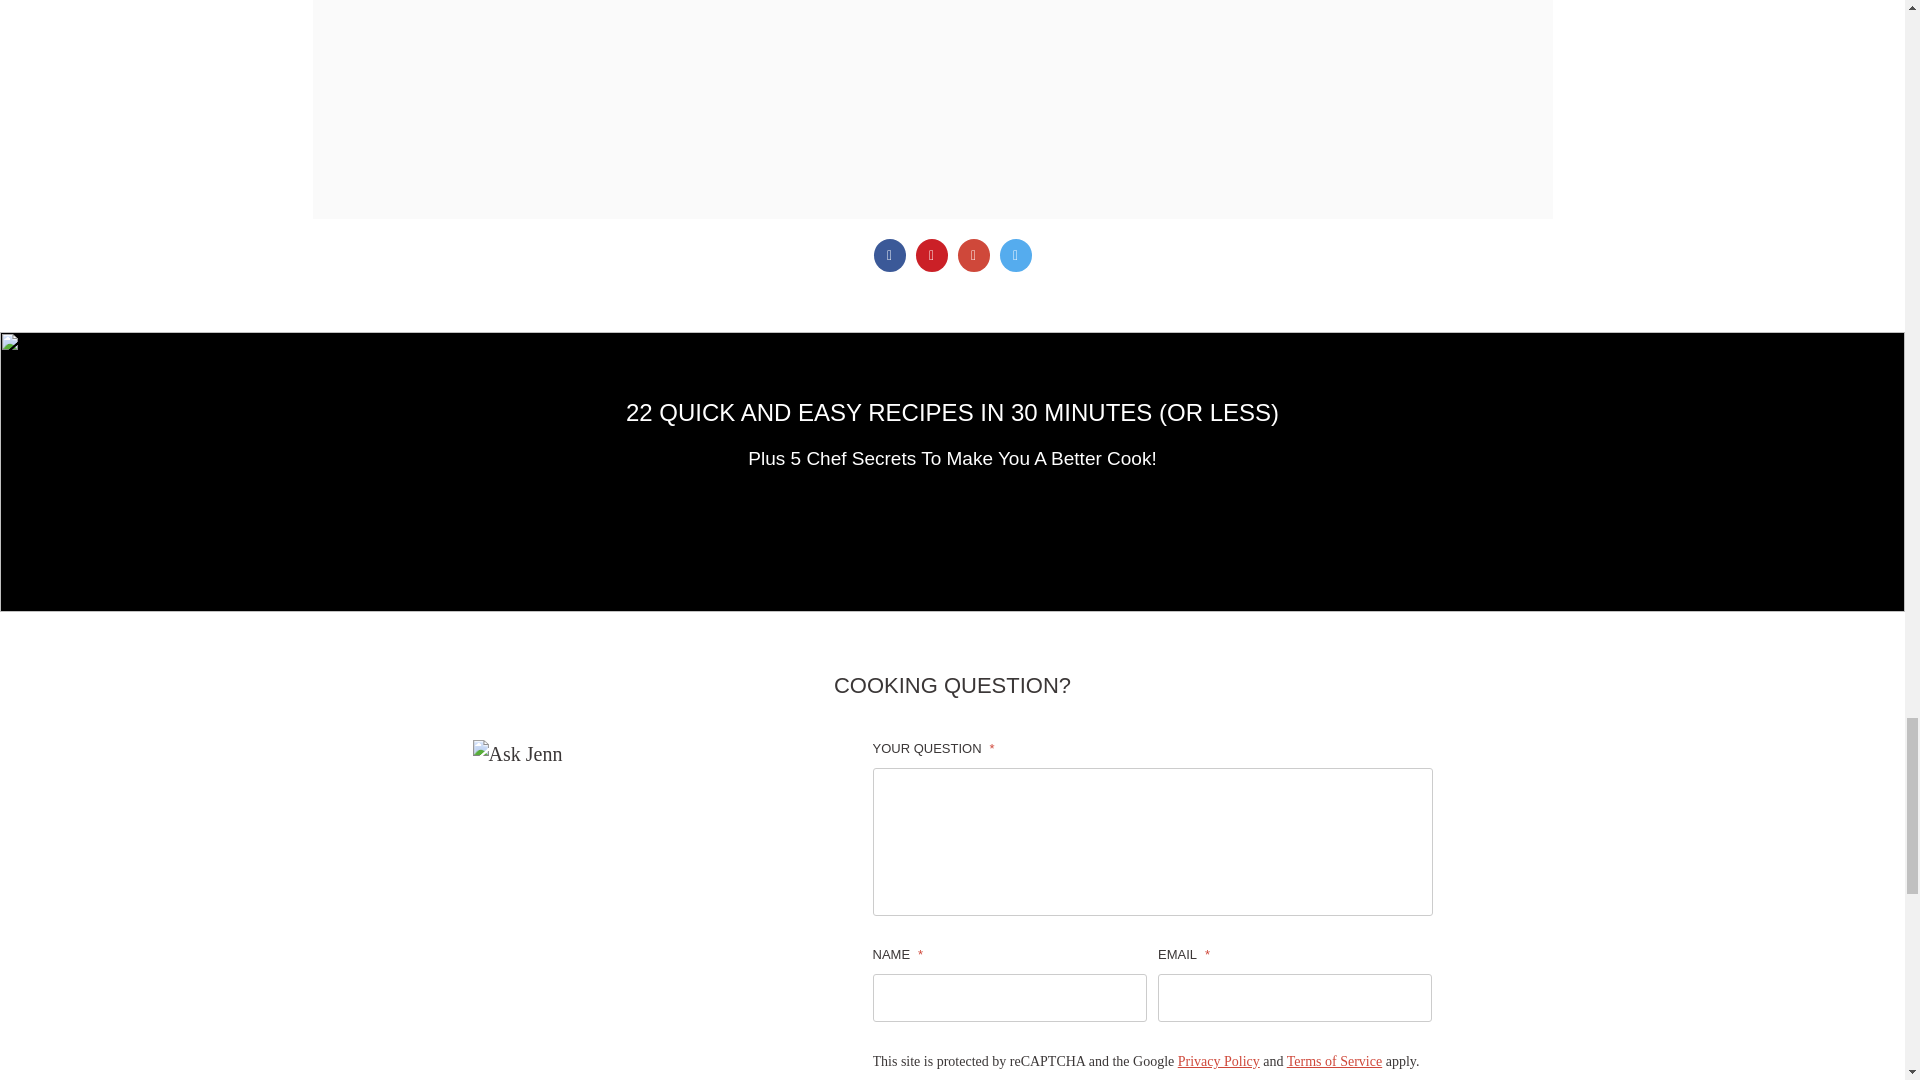  Describe the element at coordinates (974, 255) in the screenshot. I see `Email` at that location.